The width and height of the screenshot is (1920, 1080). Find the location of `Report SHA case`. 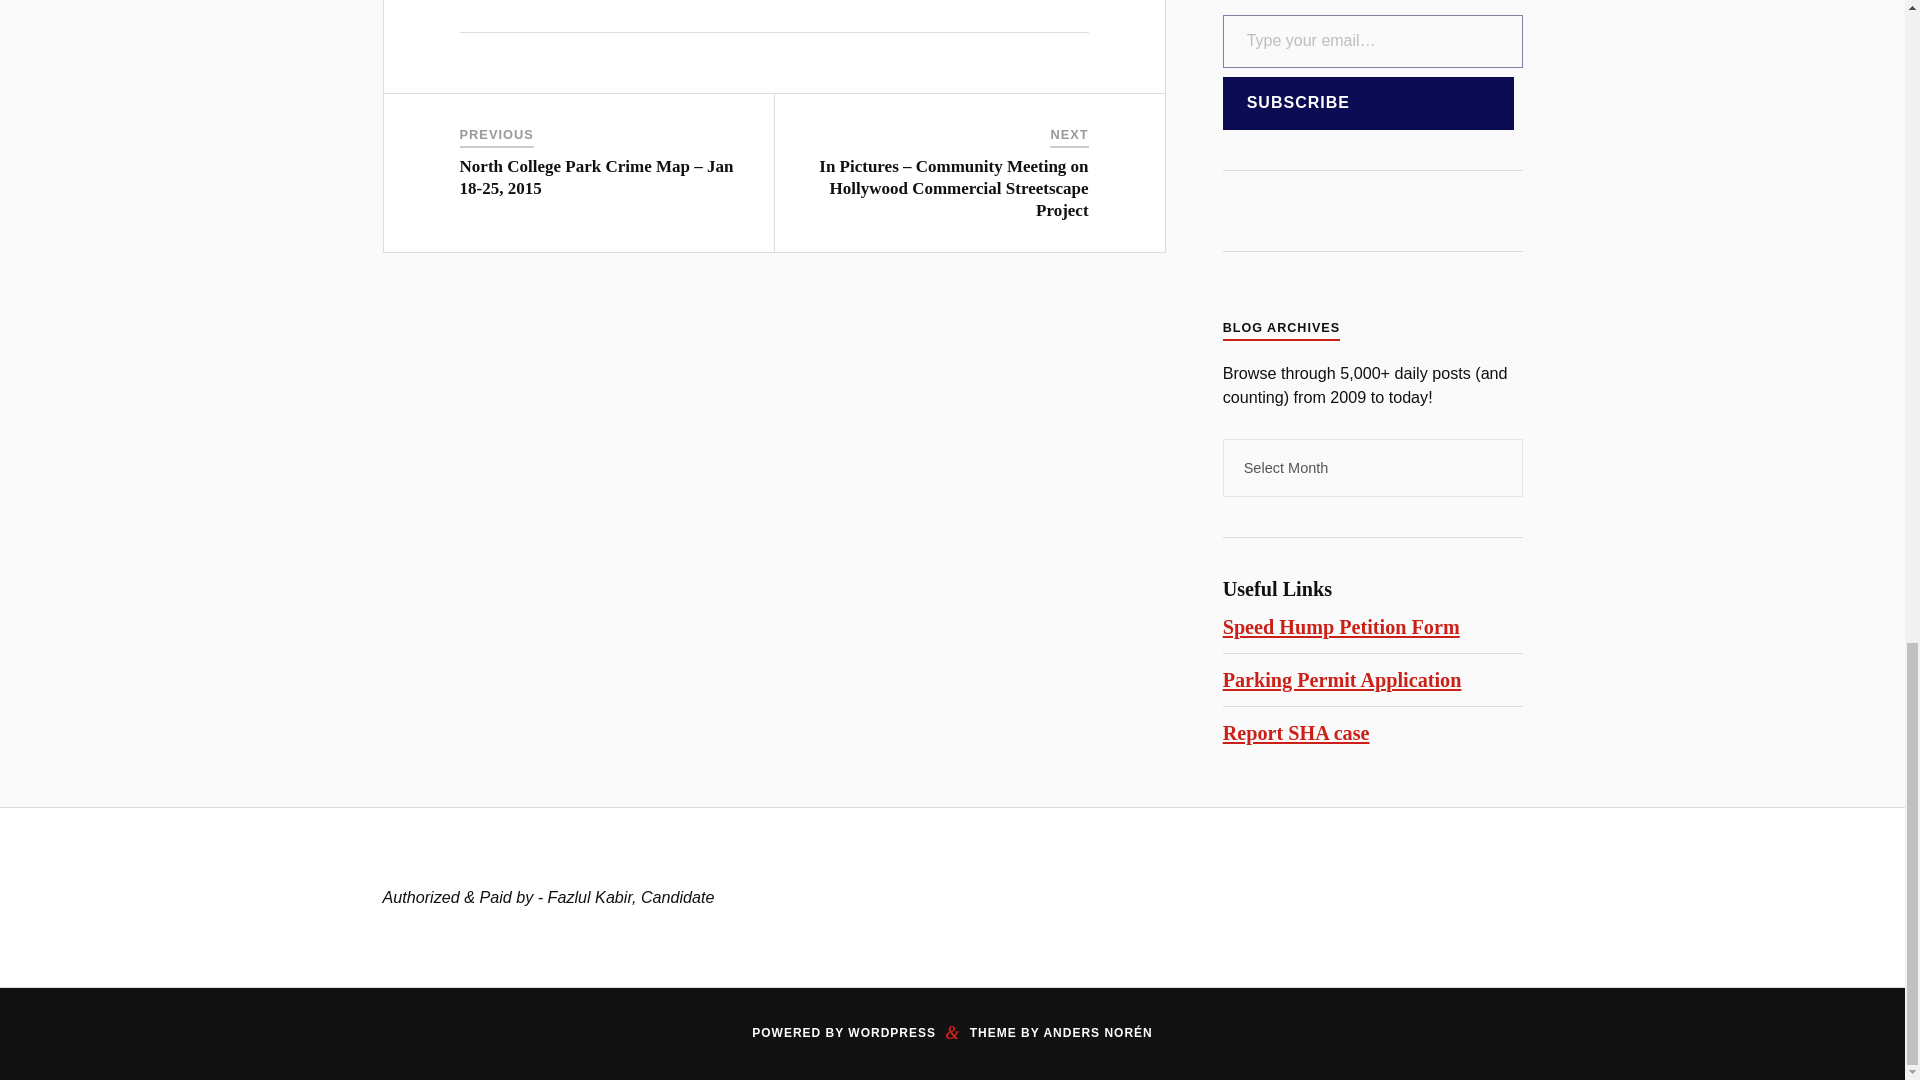

Report SHA case is located at coordinates (1296, 733).